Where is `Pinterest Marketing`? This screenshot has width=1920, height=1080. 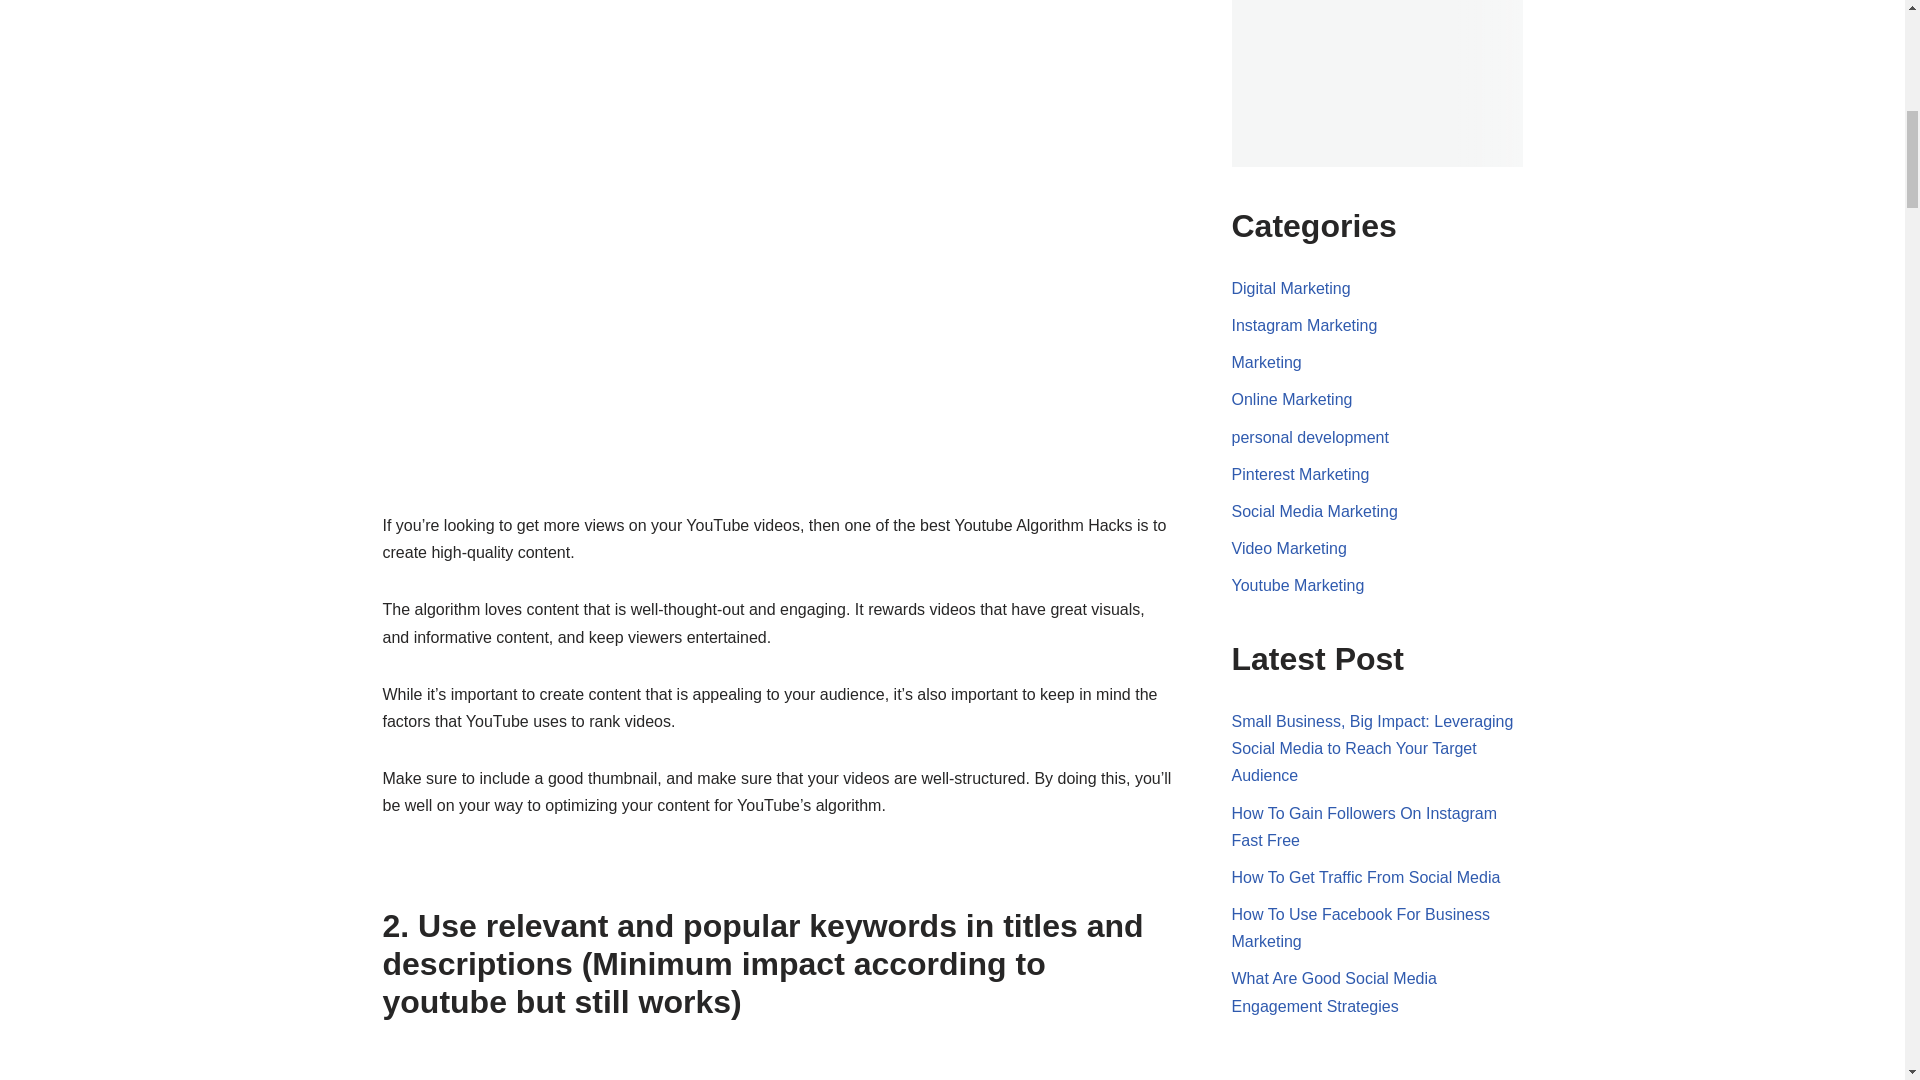
Pinterest Marketing is located at coordinates (1301, 474).